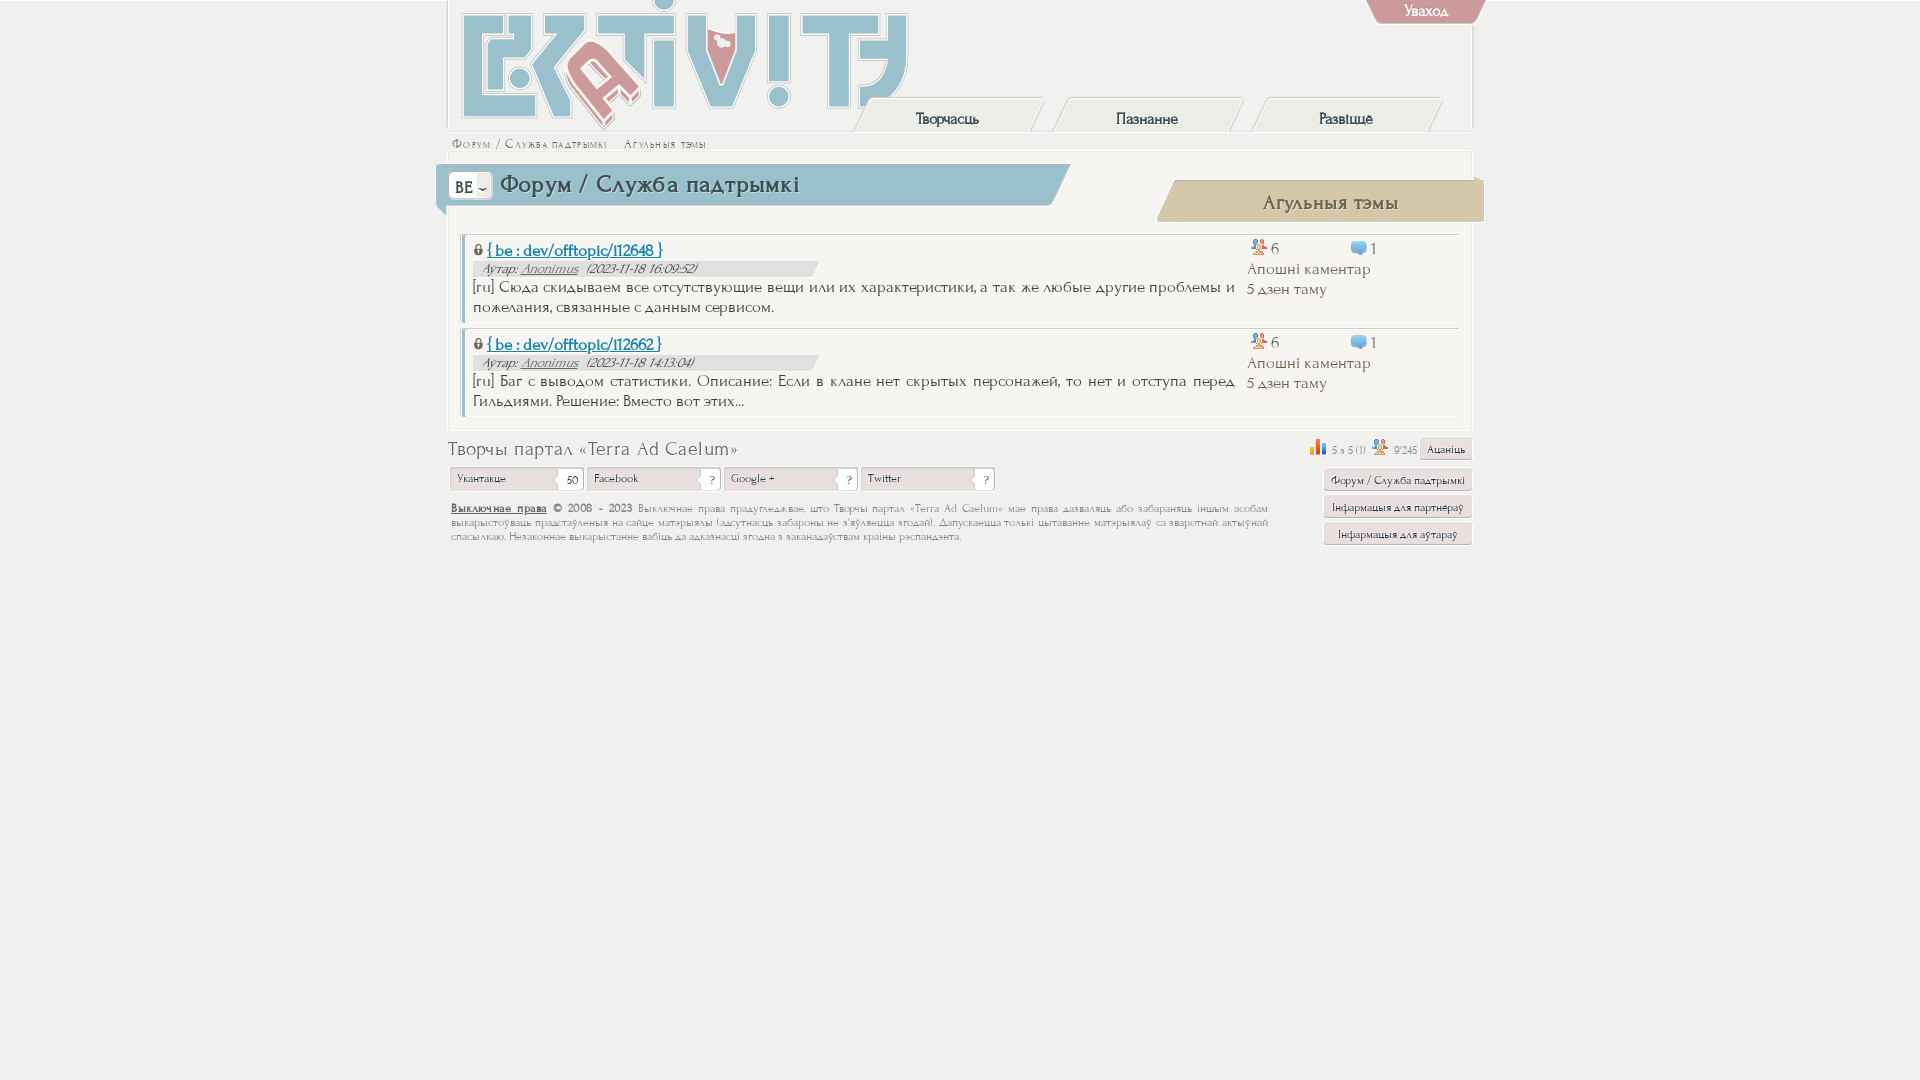 This screenshot has width=1920, height=1080. What do you see at coordinates (791, 479) in the screenshot?
I see `Google +
?` at bounding box center [791, 479].